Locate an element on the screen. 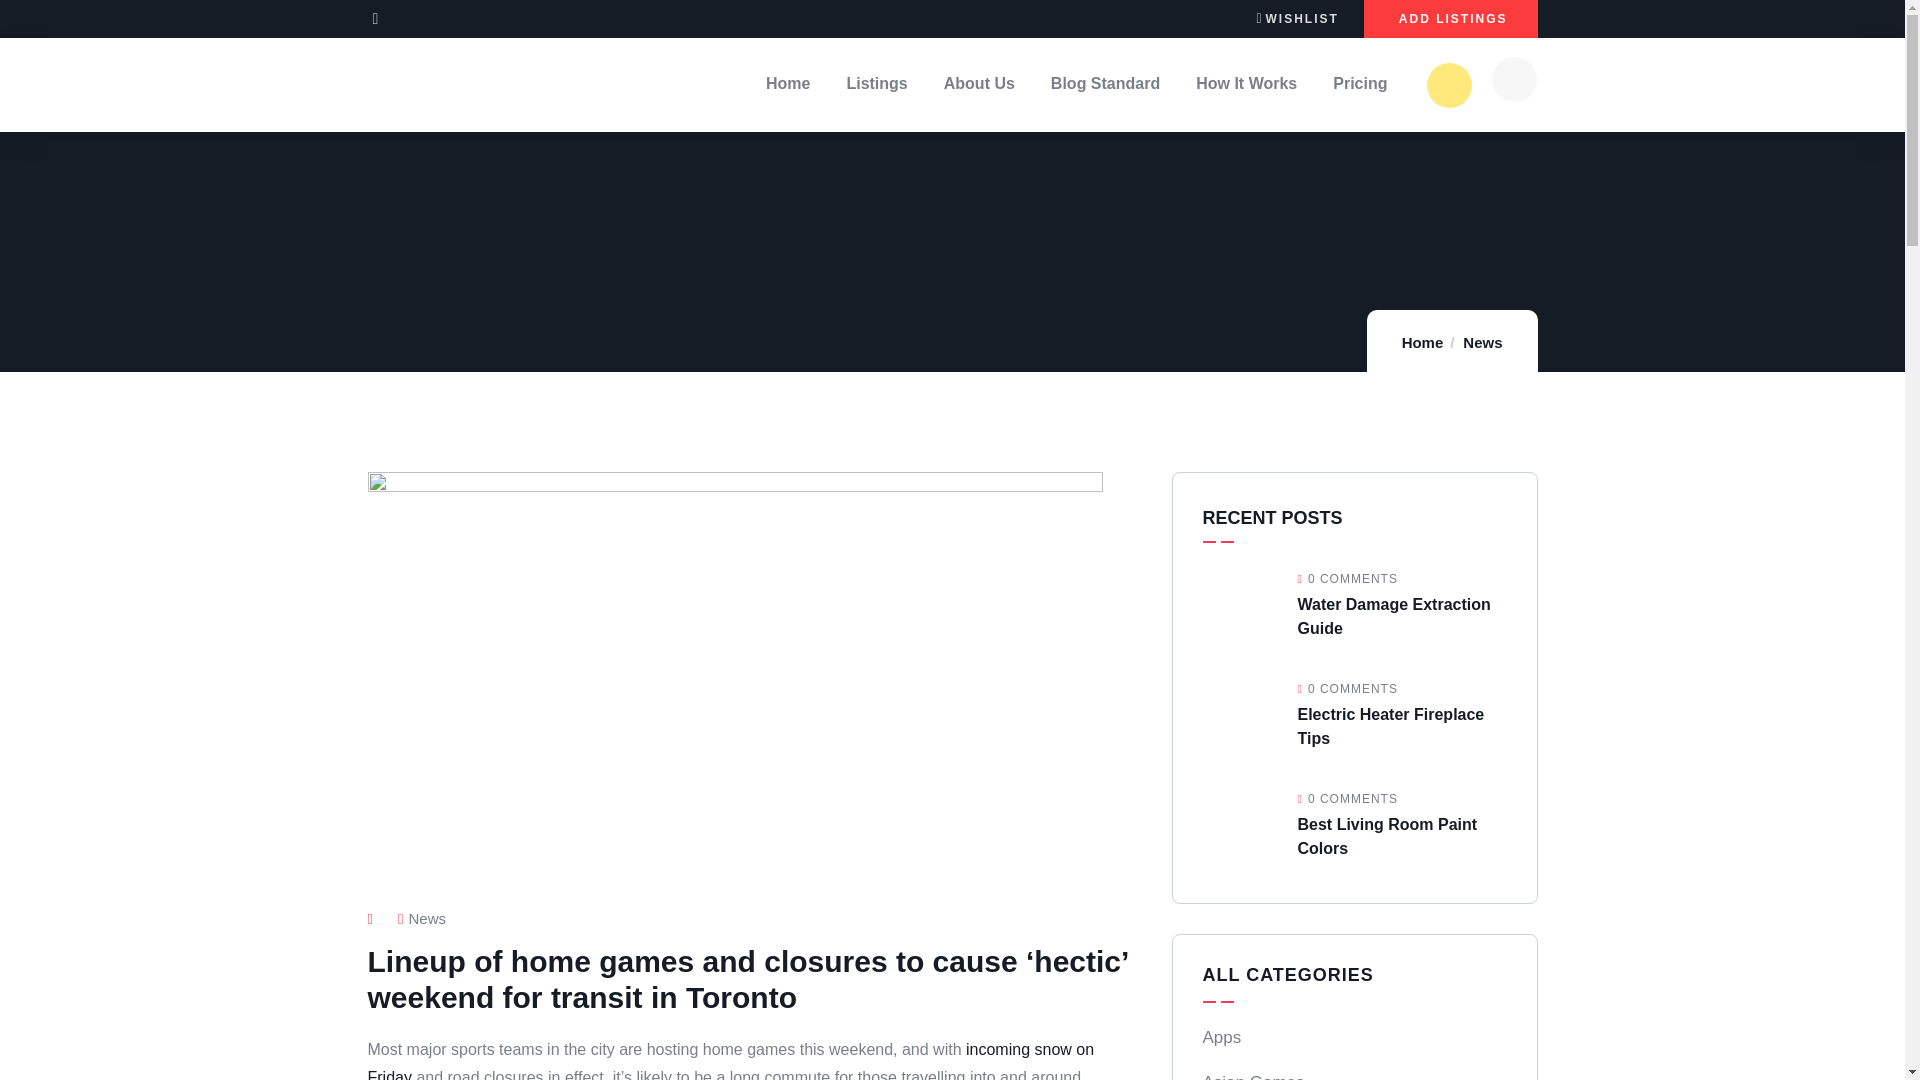  News is located at coordinates (1482, 342).